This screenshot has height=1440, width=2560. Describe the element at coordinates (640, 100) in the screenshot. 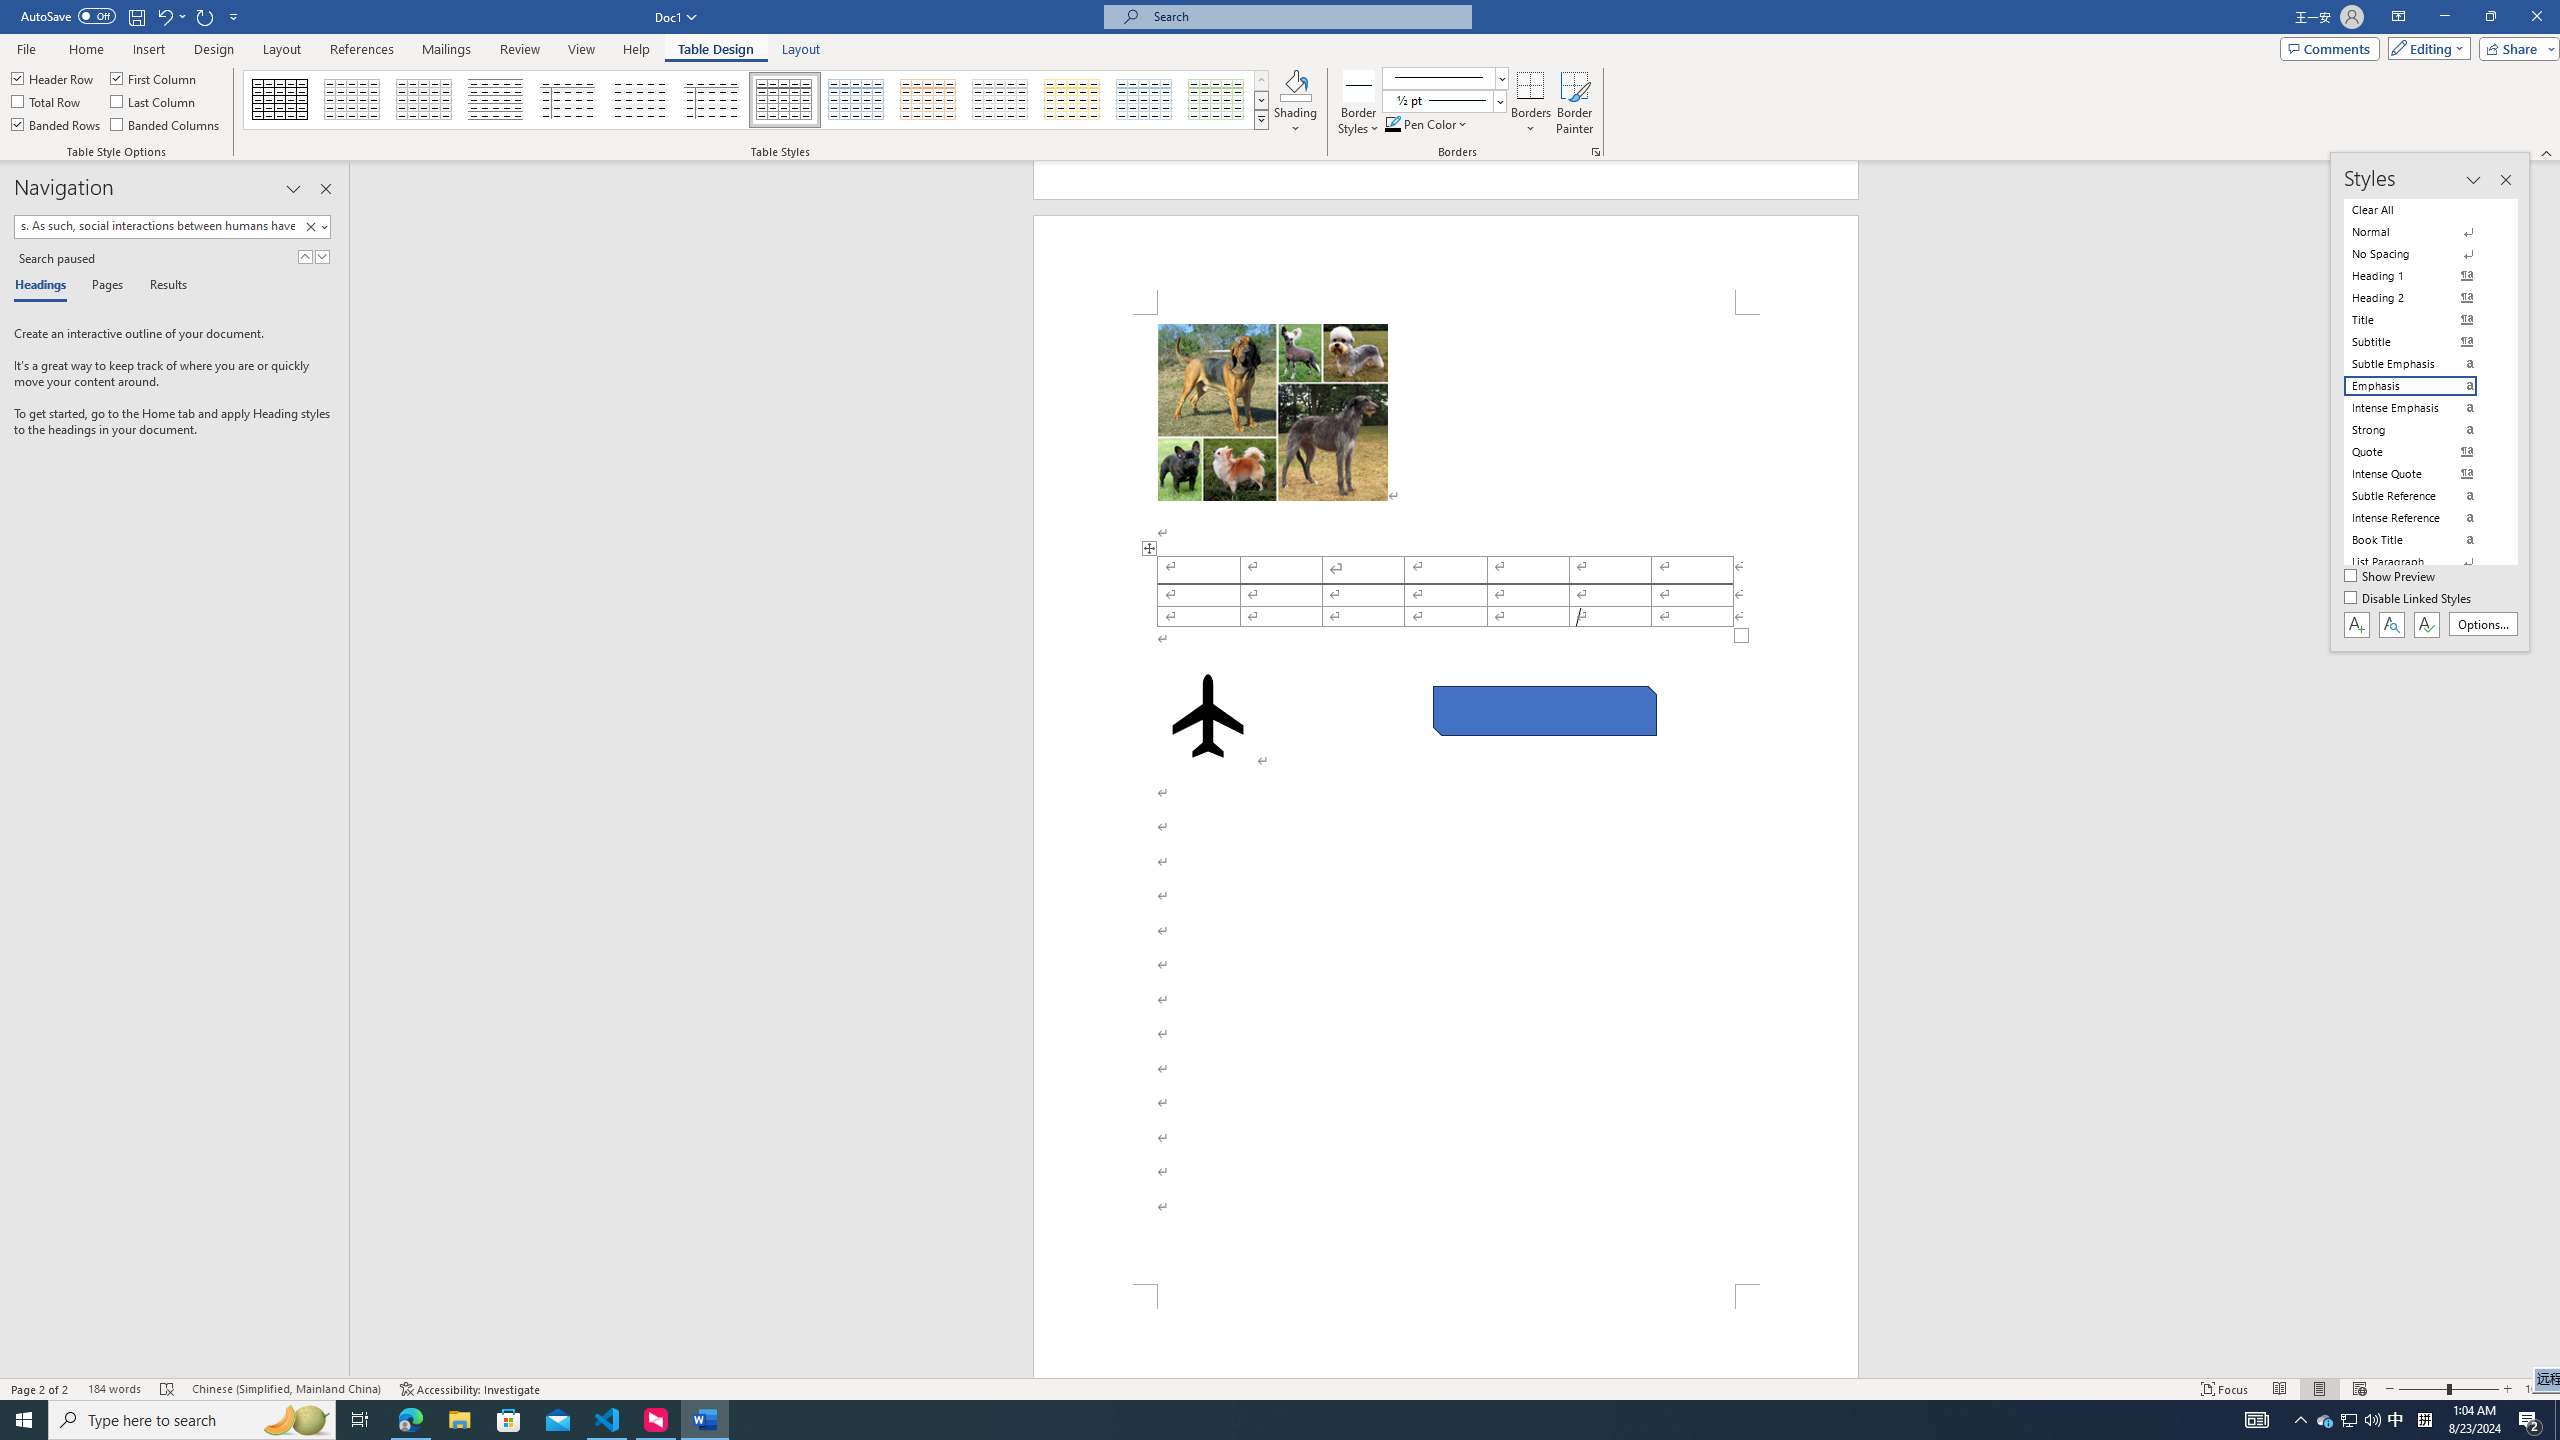

I see `Plain Table 4` at that location.